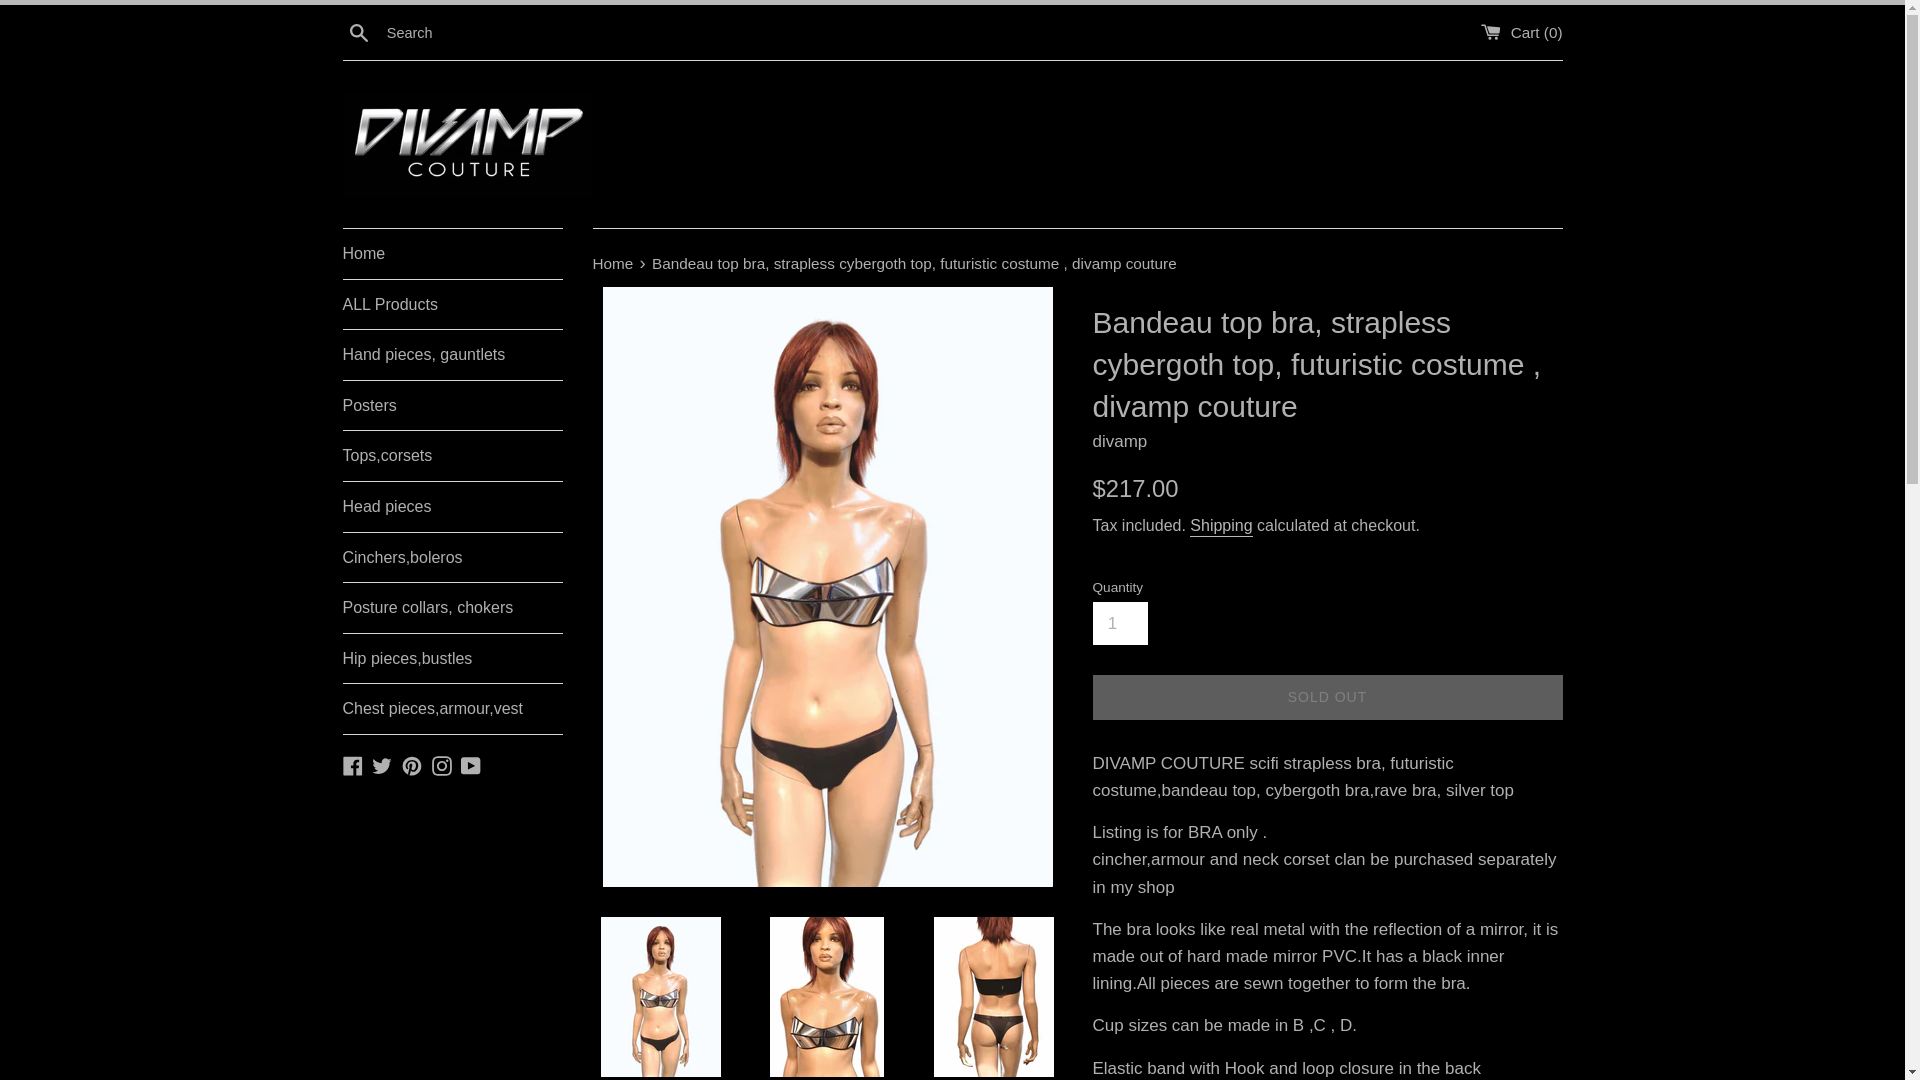 This screenshot has height=1080, width=1920. Describe the element at coordinates (452, 355) in the screenshot. I see `Hand pieces, gauntlets` at that location.